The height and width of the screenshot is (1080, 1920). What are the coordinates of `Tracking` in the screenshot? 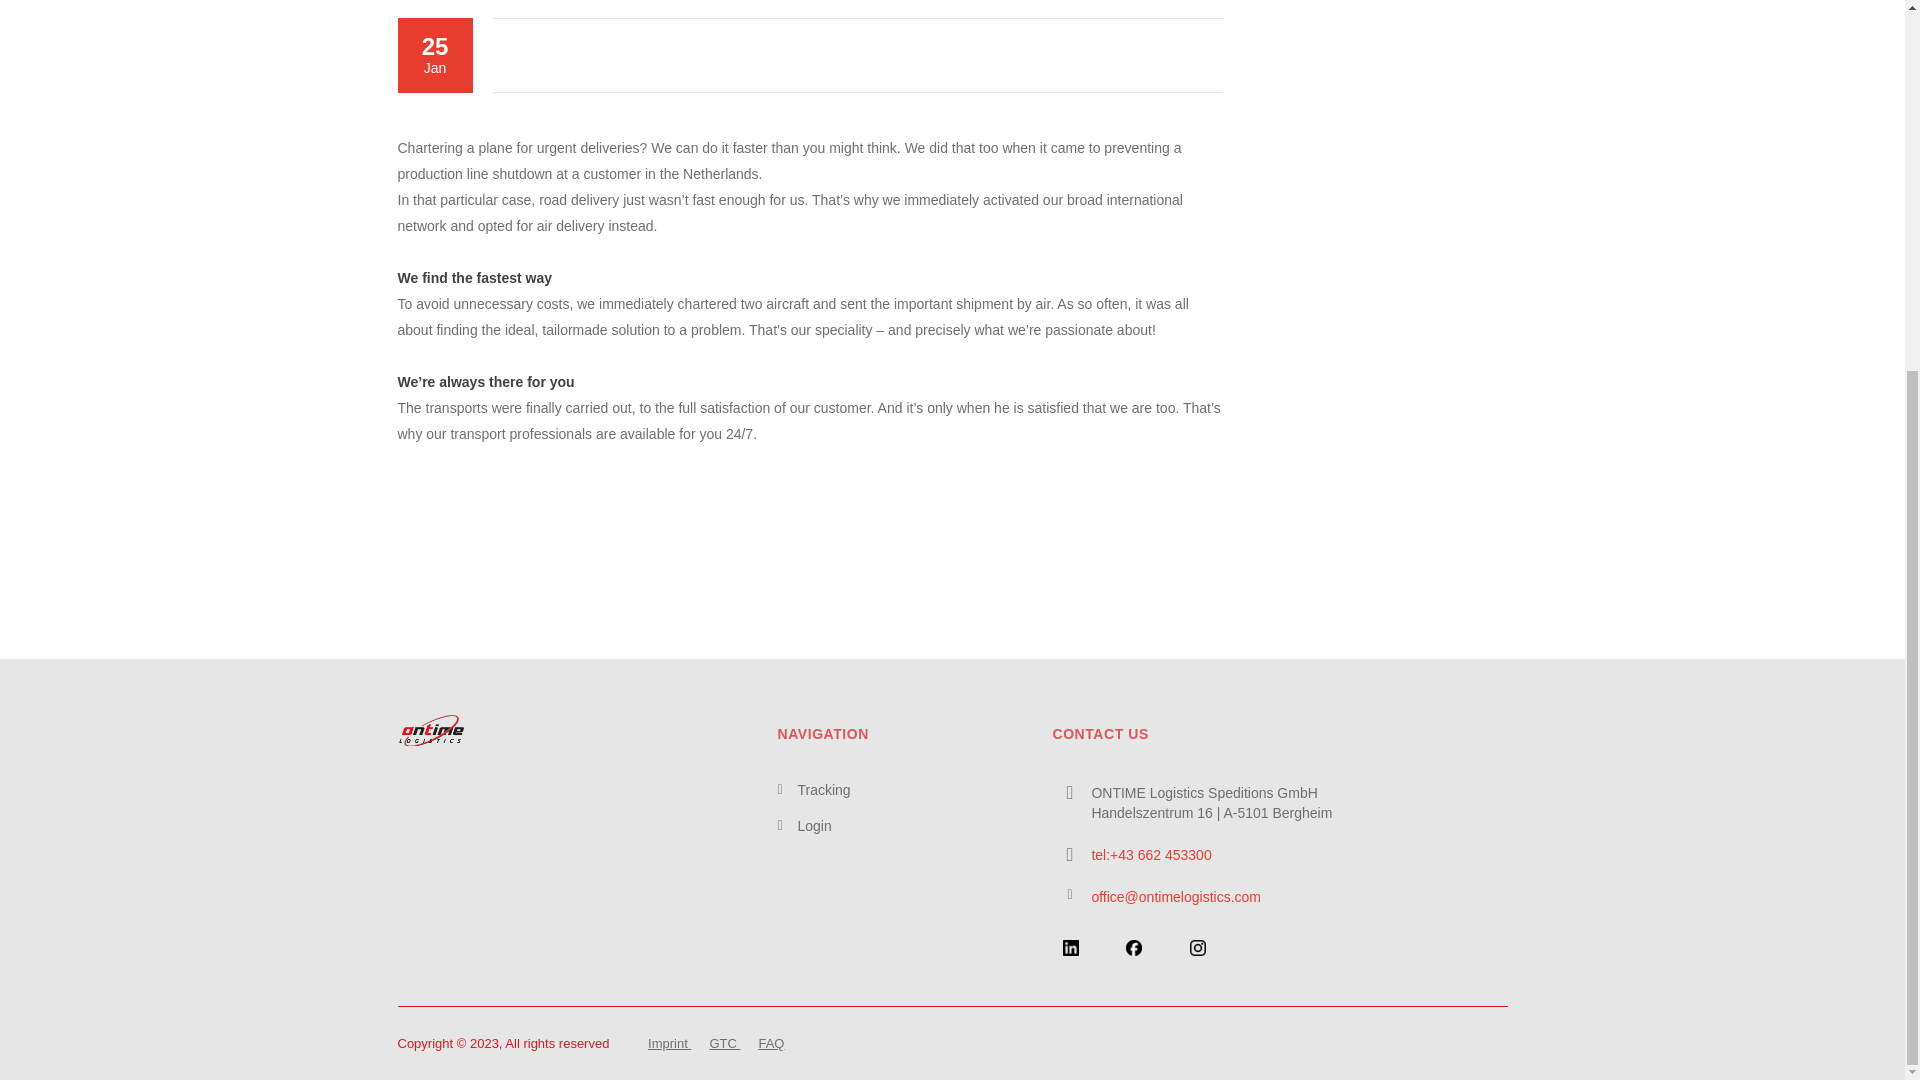 It's located at (823, 790).